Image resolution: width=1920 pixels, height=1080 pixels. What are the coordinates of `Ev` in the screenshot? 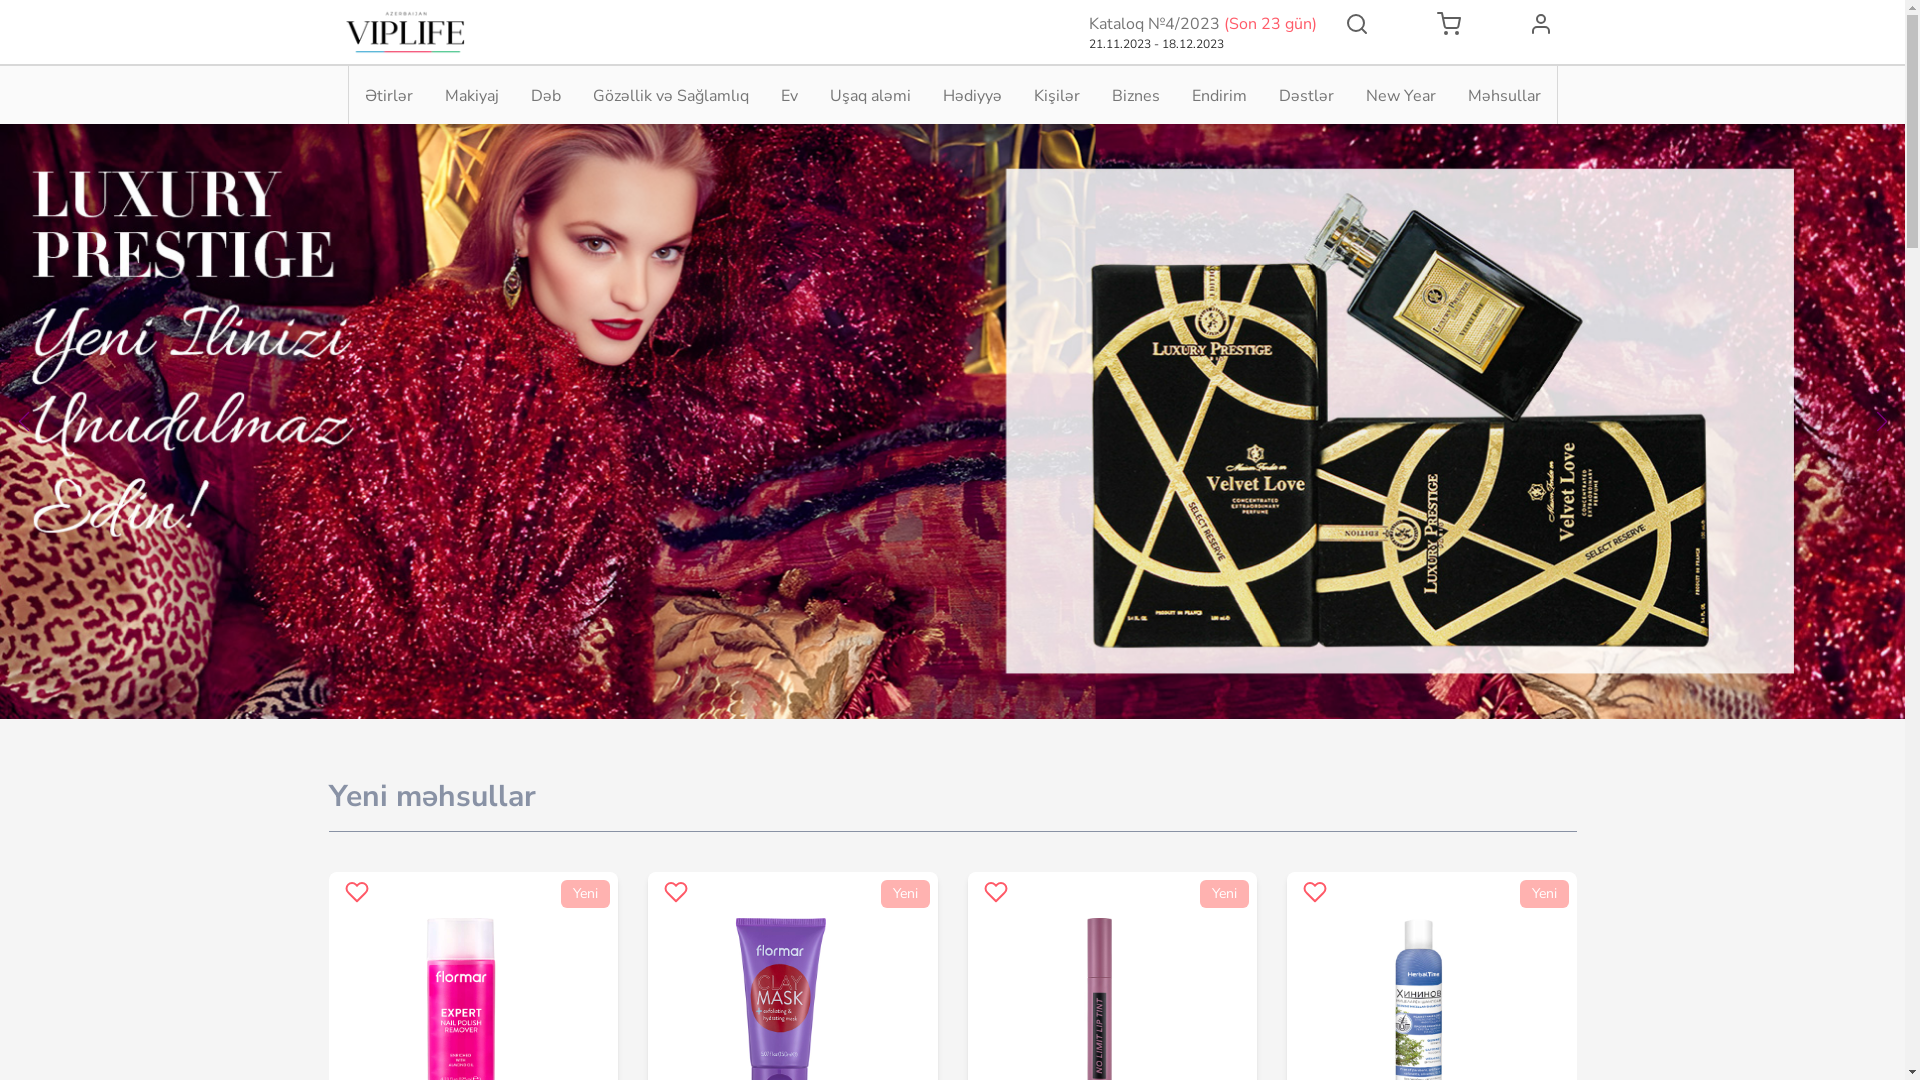 It's located at (788, 96).